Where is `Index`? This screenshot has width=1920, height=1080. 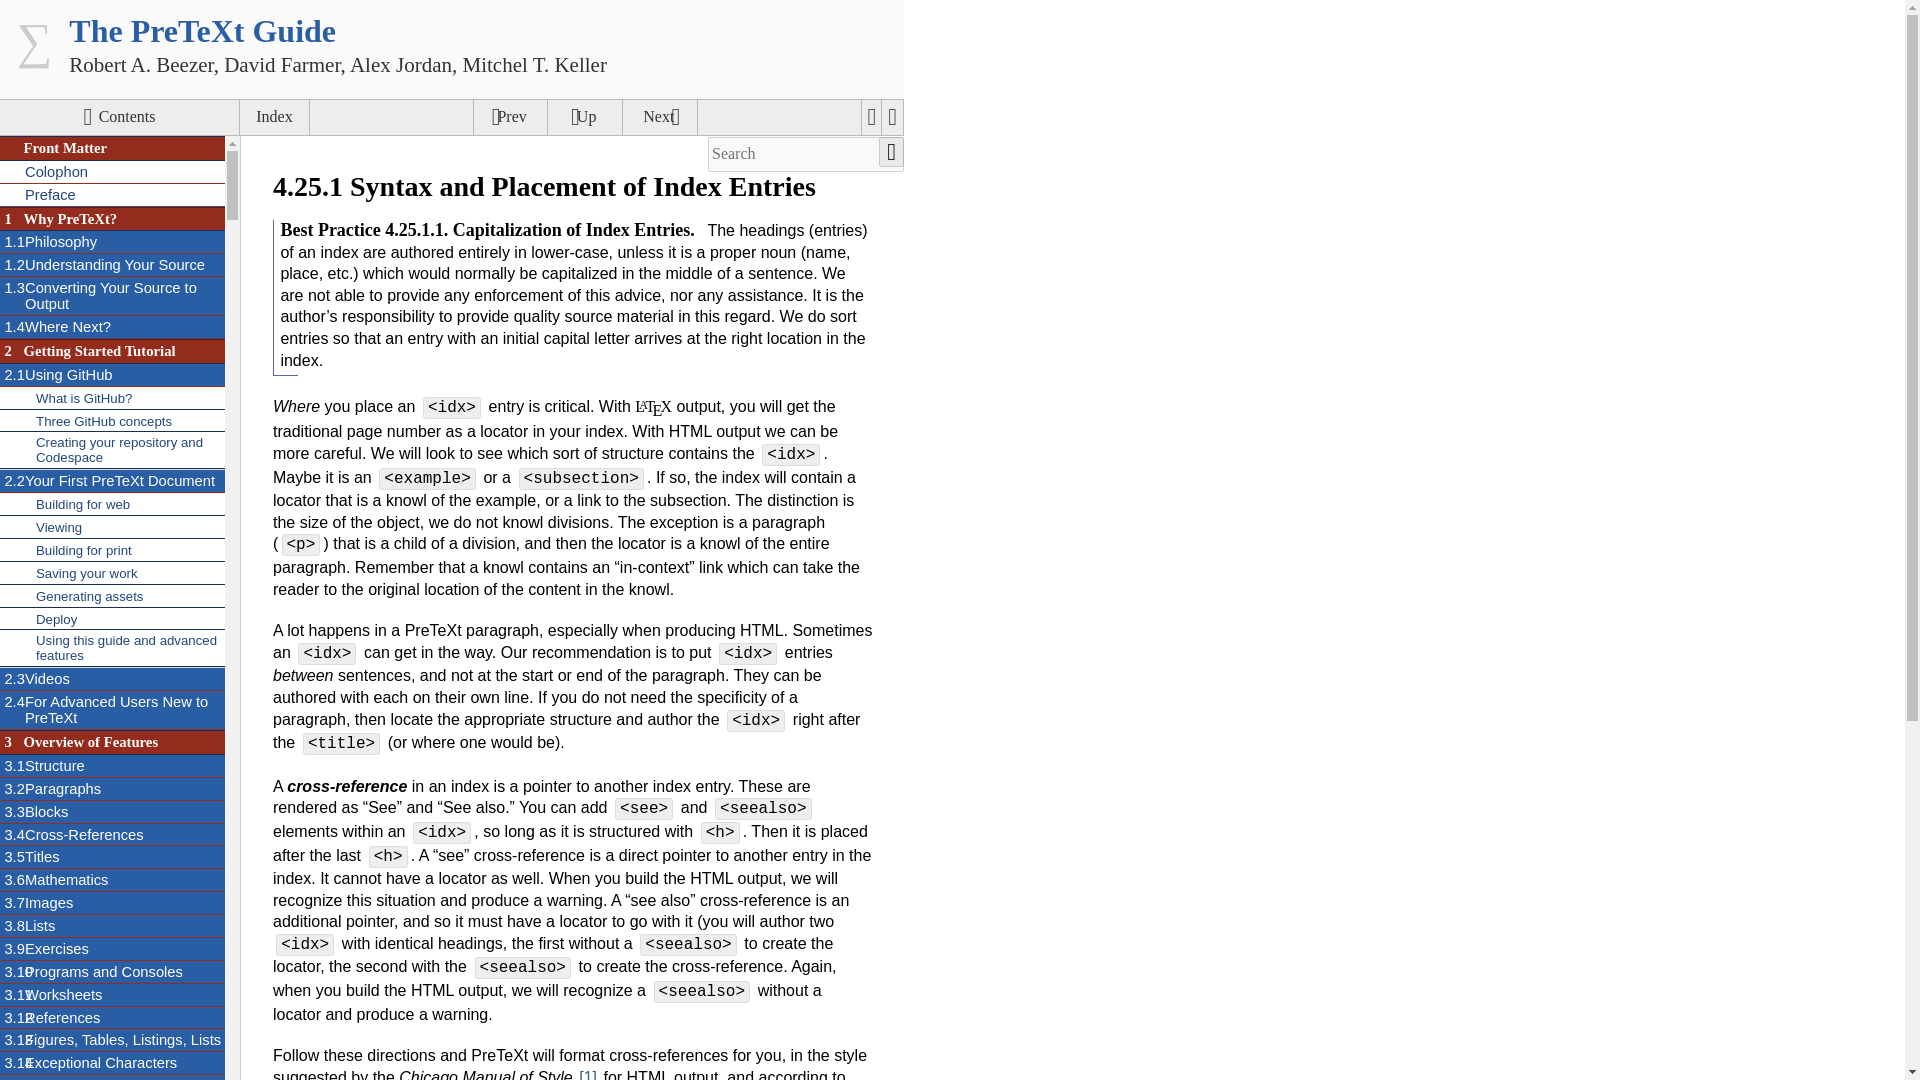 Index is located at coordinates (112, 527).